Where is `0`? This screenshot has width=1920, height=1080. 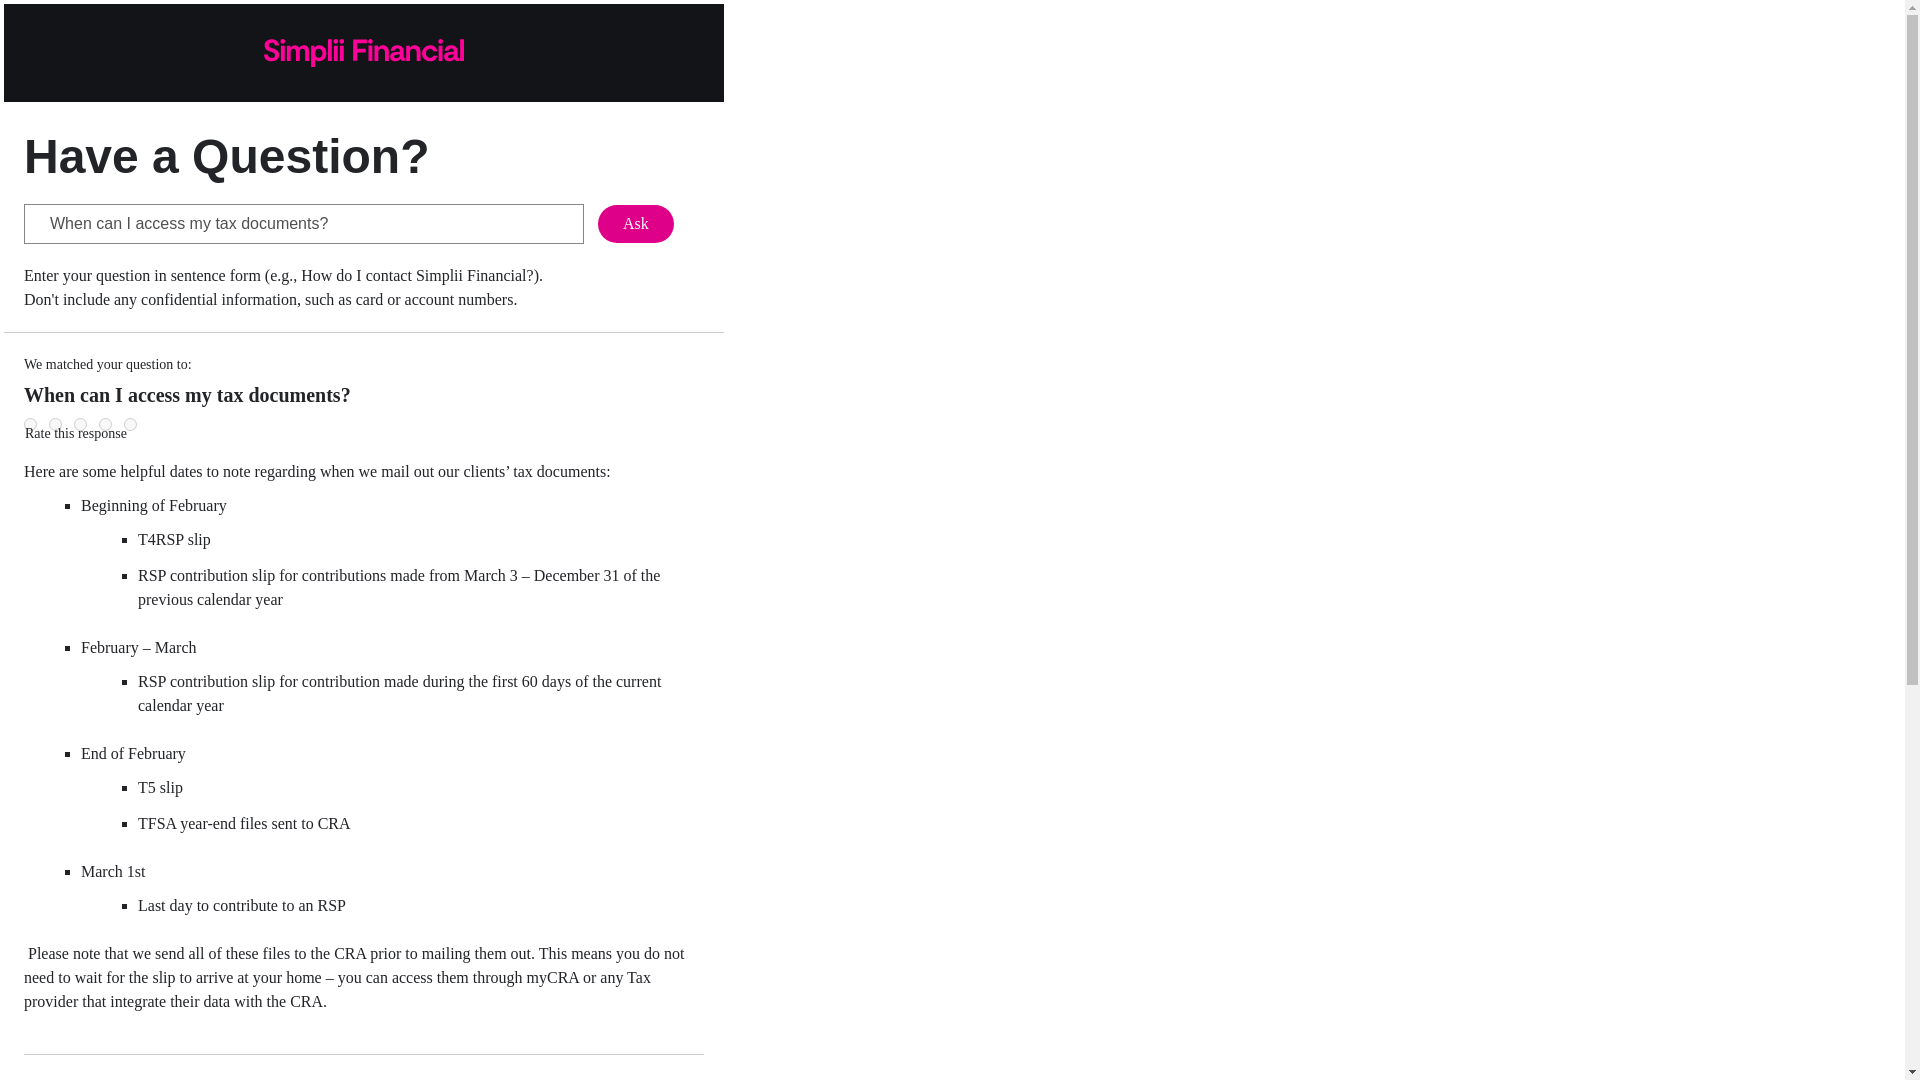
0 is located at coordinates (30, 424).